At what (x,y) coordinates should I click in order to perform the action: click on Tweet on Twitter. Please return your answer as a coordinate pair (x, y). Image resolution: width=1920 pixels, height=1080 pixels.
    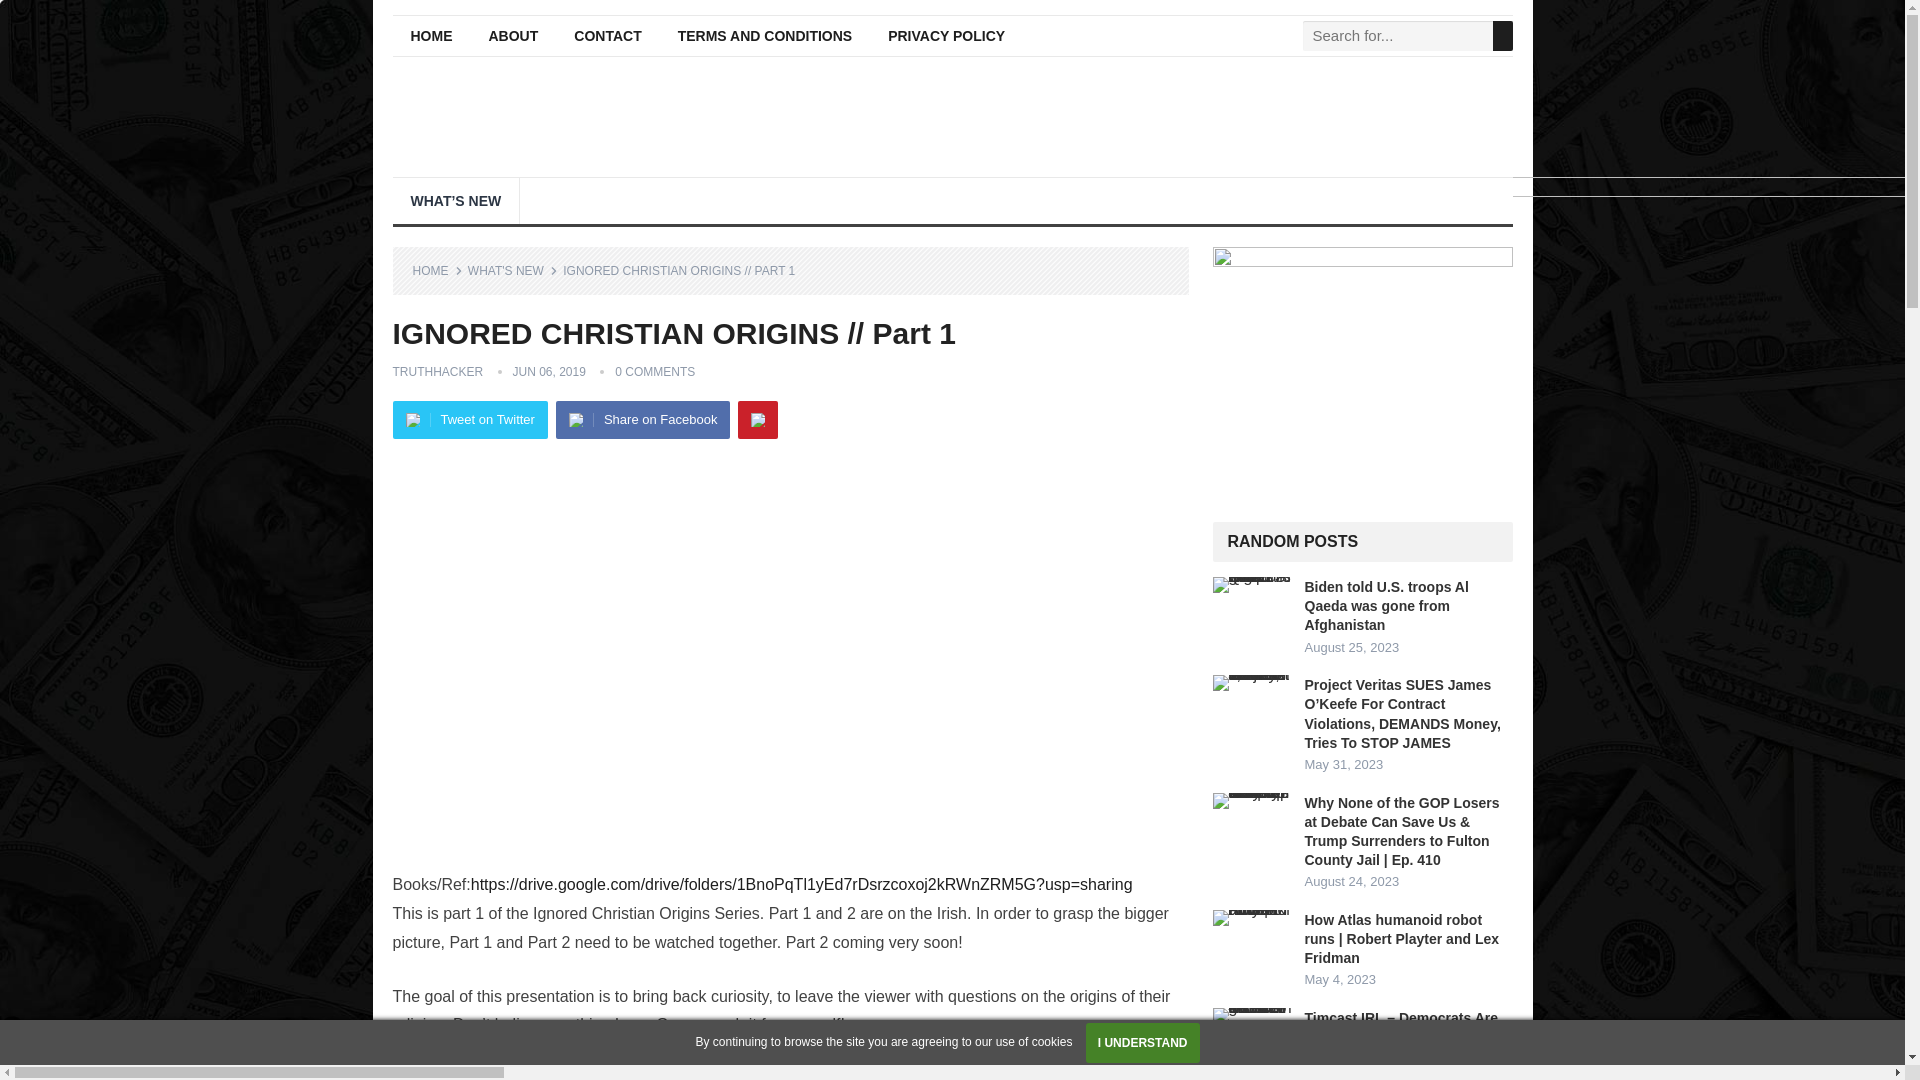
    Looking at the image, I should click on (469, 419).